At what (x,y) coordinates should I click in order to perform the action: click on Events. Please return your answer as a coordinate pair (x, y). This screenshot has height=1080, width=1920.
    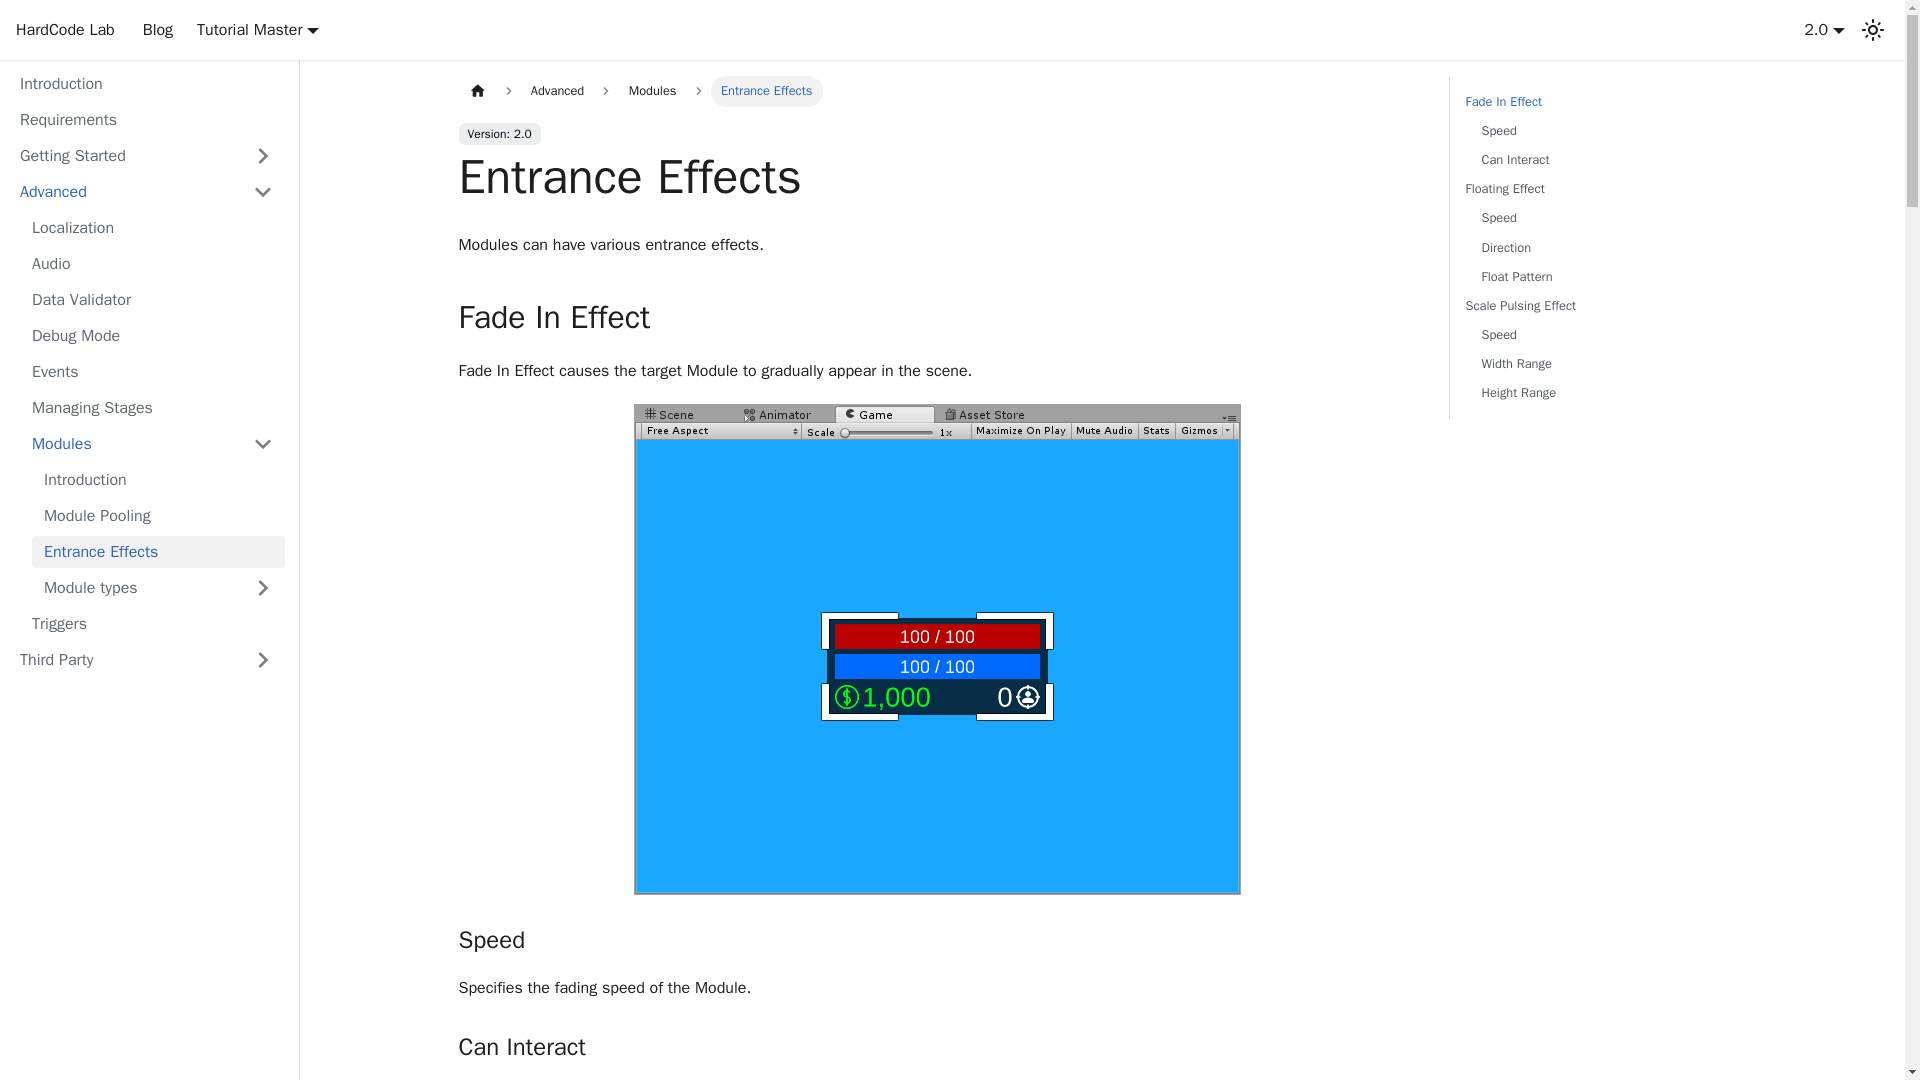
    Looking at the image, I should click on (152, 372).